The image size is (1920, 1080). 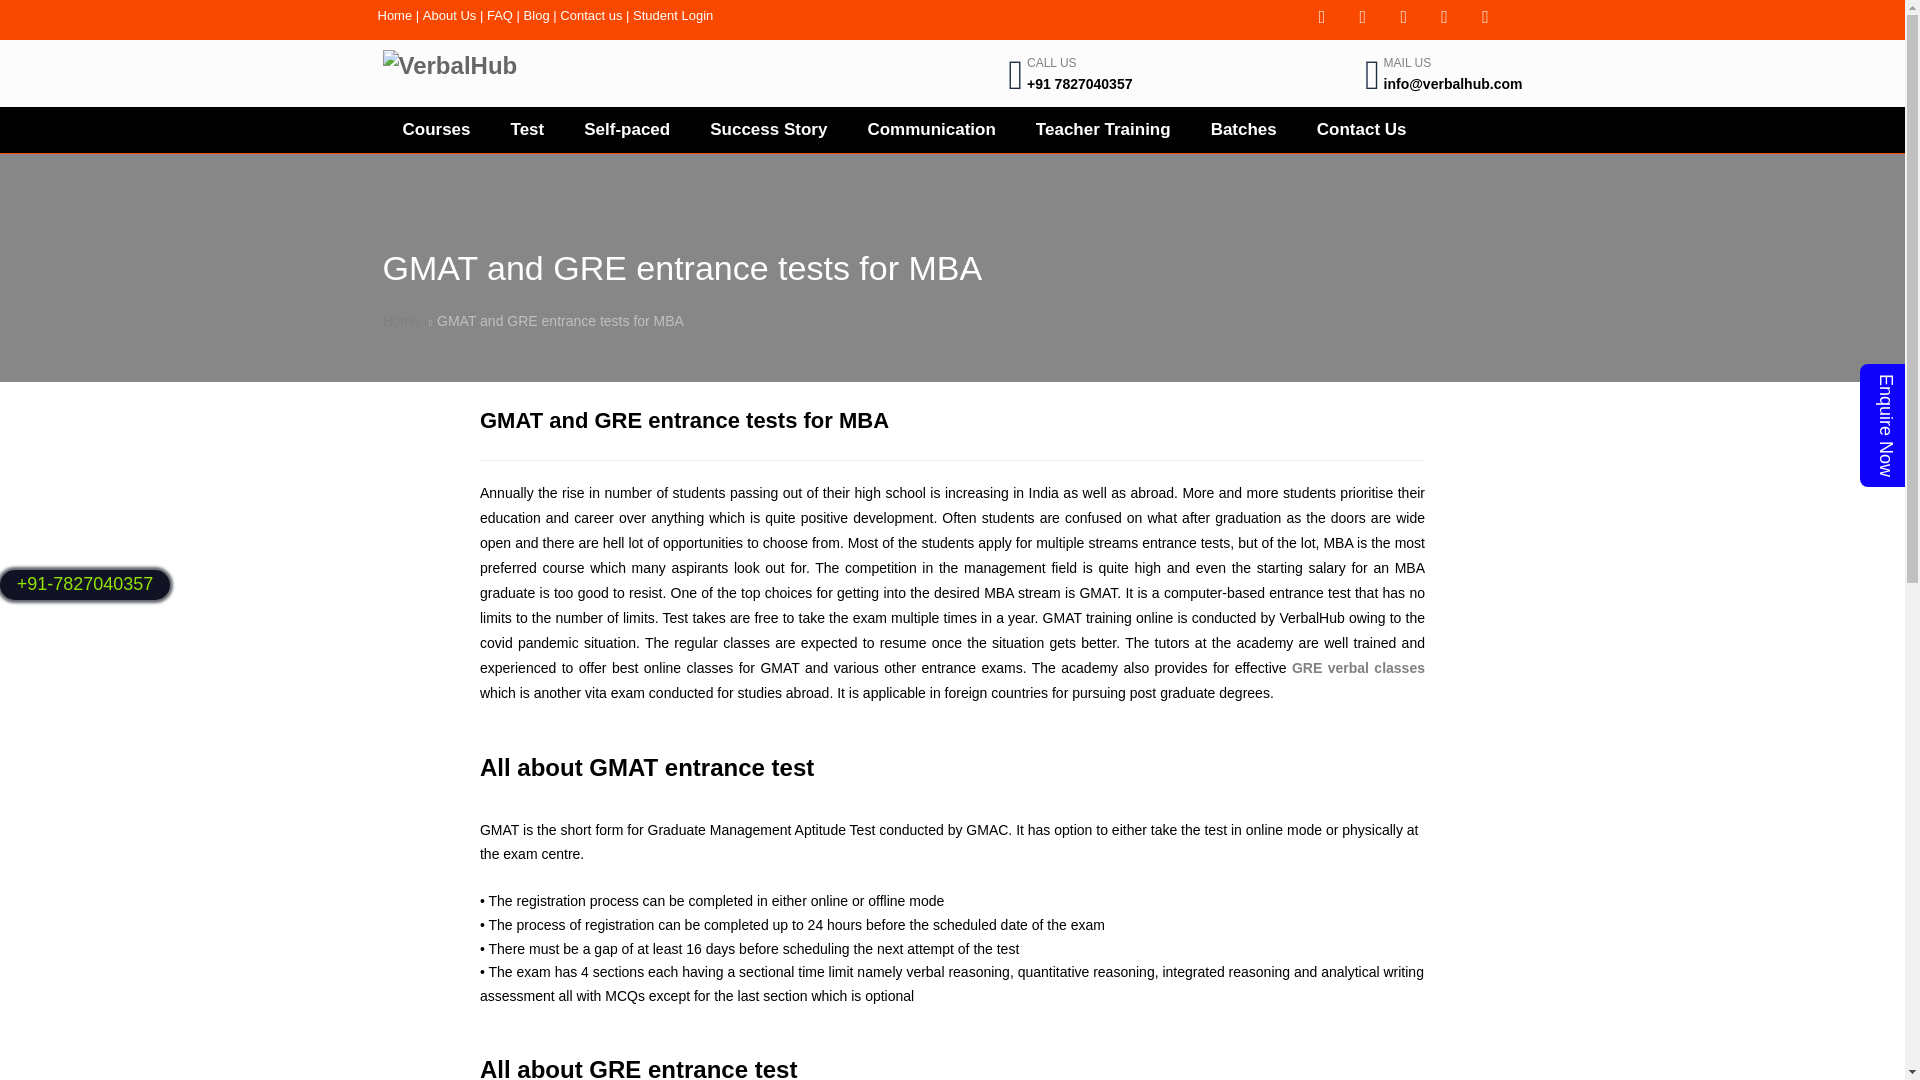 What do you see at coordinates (536, 14) in the screenshot?
I see `Blog` at bounding box center [536, 14].